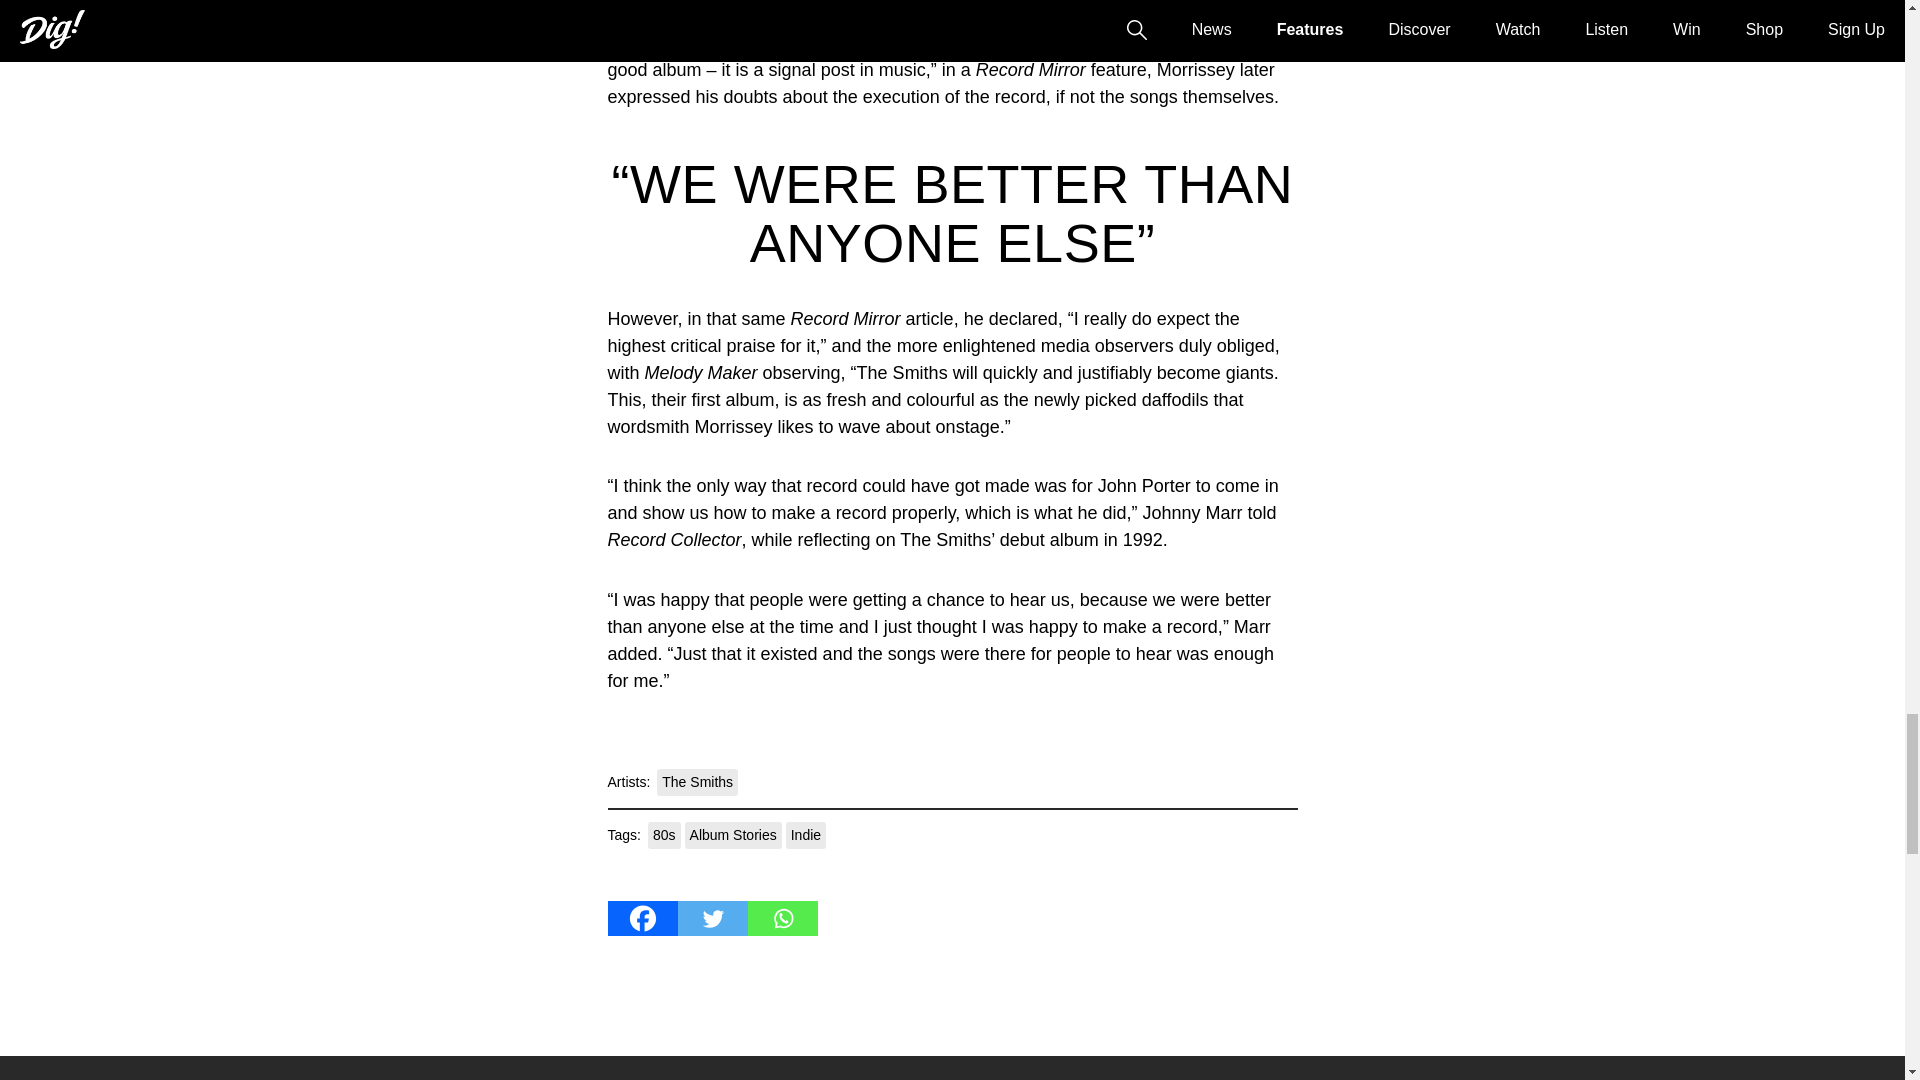 The image size is (1920, 1080). What do you see at coordinates (733, 834) in the screenshot?
I see `Album Stories` at bounding box center [733, 834].